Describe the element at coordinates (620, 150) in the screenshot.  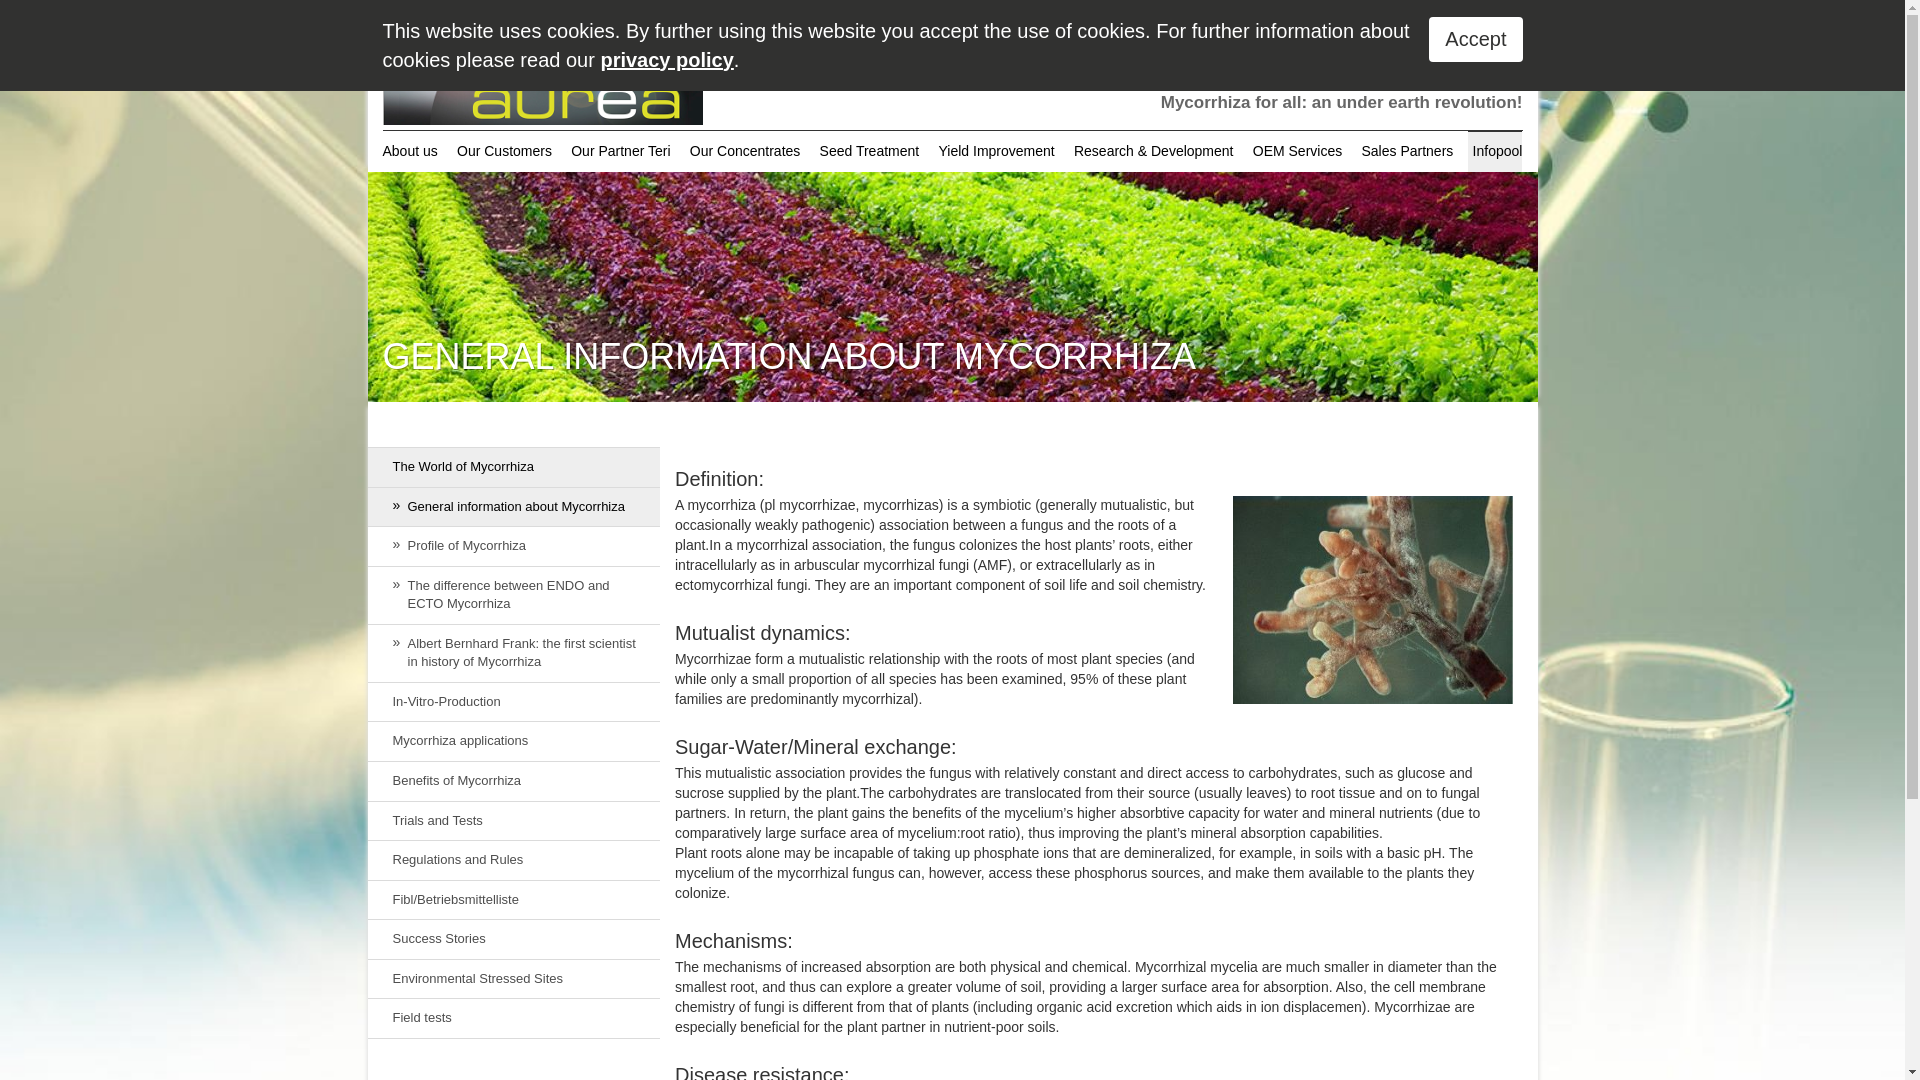
I see `Our Partner Teri` at that location.